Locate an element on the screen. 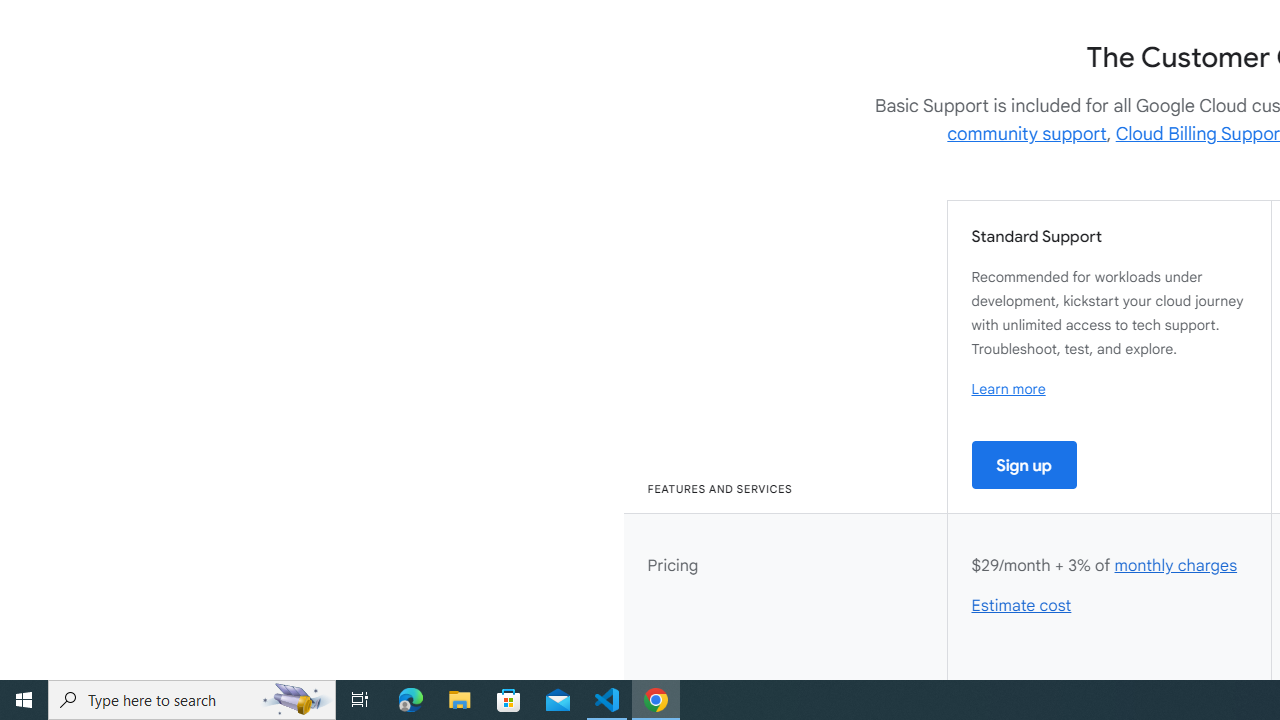  Estimate cost is located at coordinates (1022, 606).